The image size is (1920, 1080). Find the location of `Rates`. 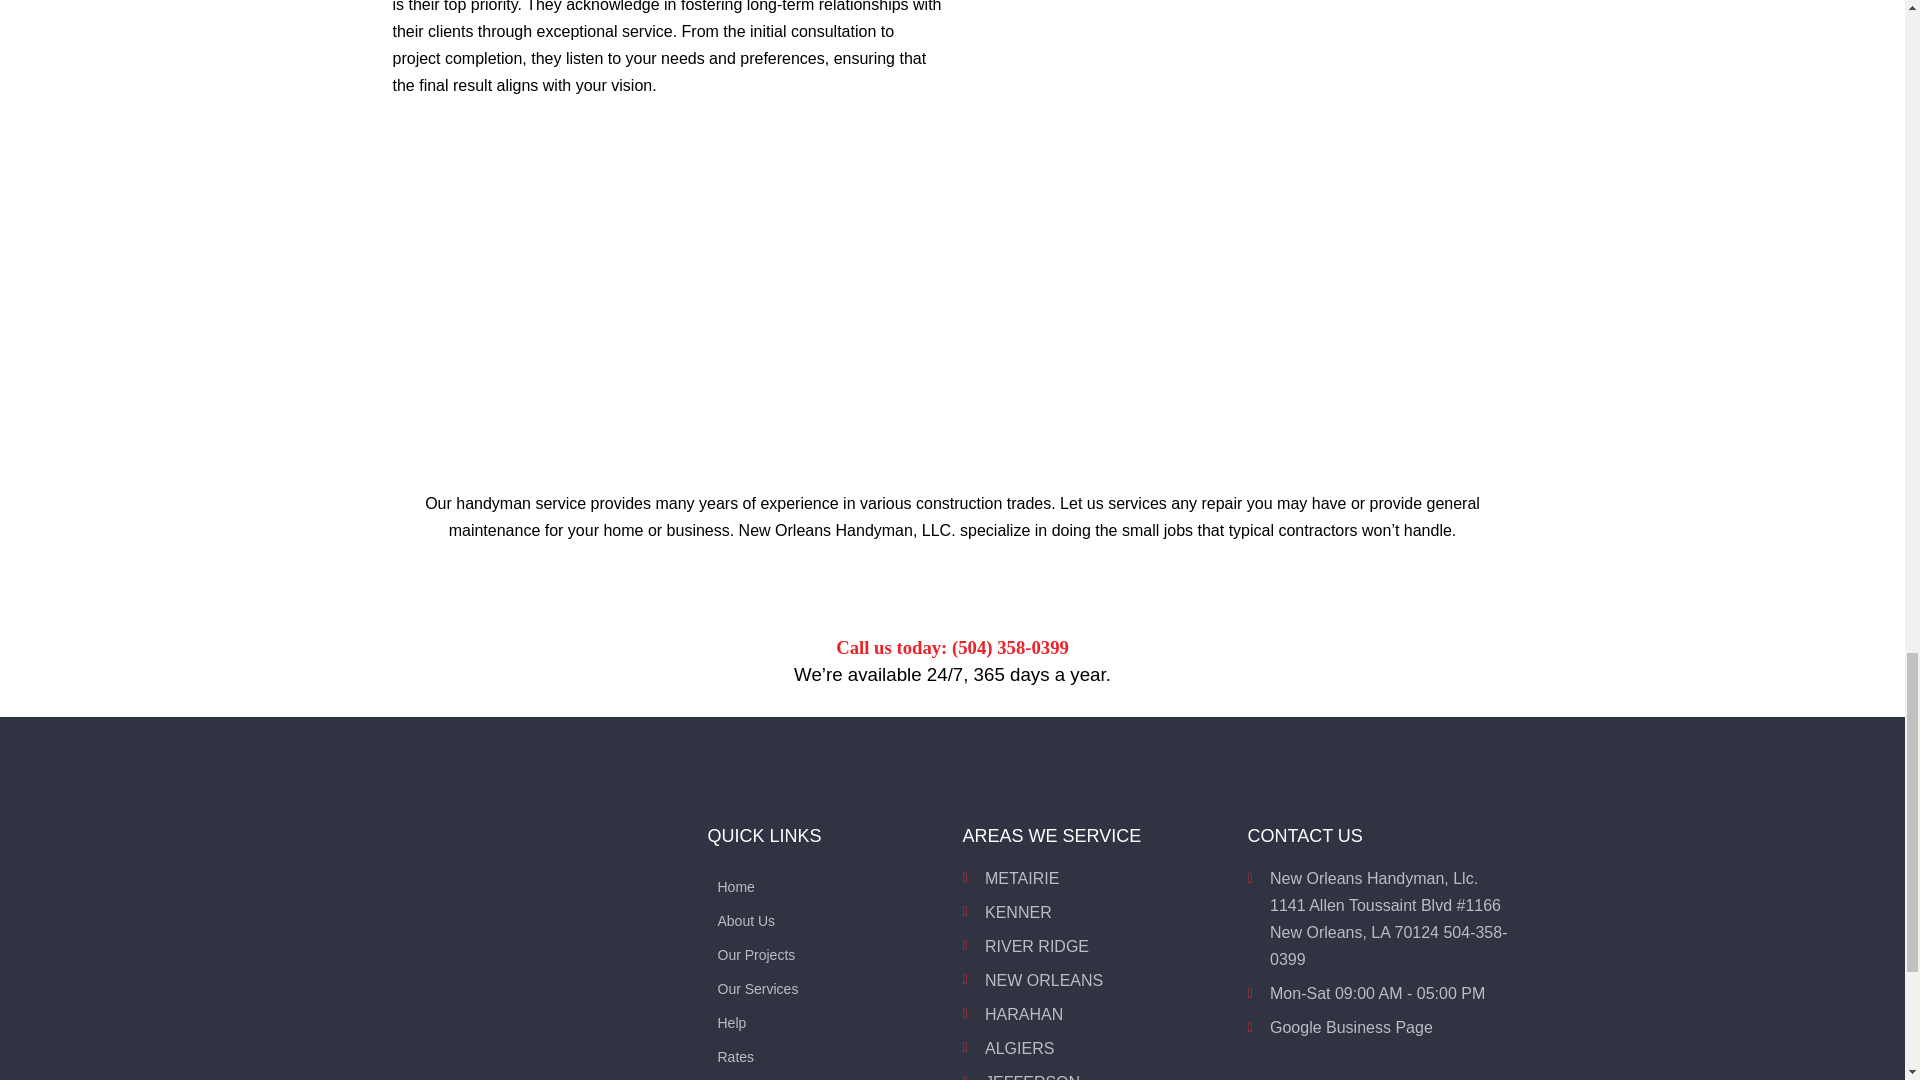

Rates is located at coordinates (825, 1052).